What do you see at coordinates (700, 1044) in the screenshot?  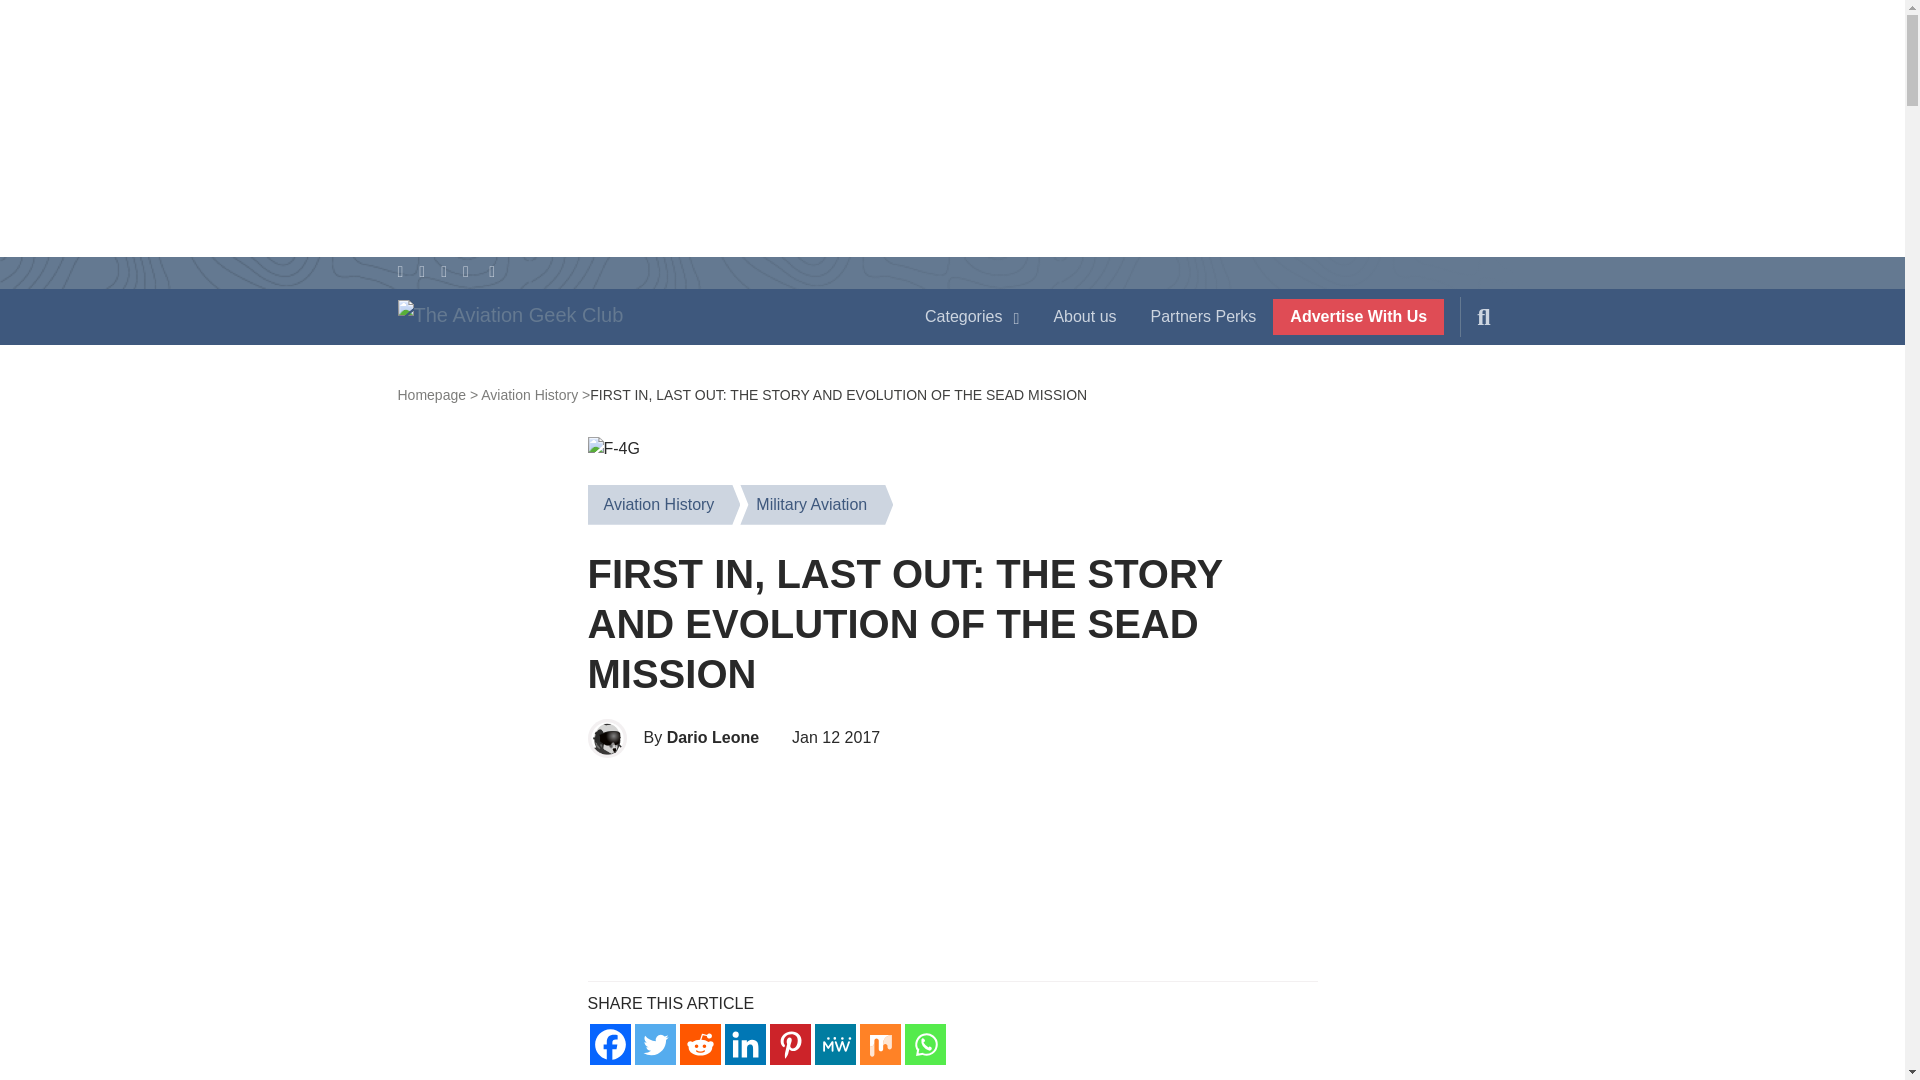 I see `Reddit` at bounding box center [700, 1044].